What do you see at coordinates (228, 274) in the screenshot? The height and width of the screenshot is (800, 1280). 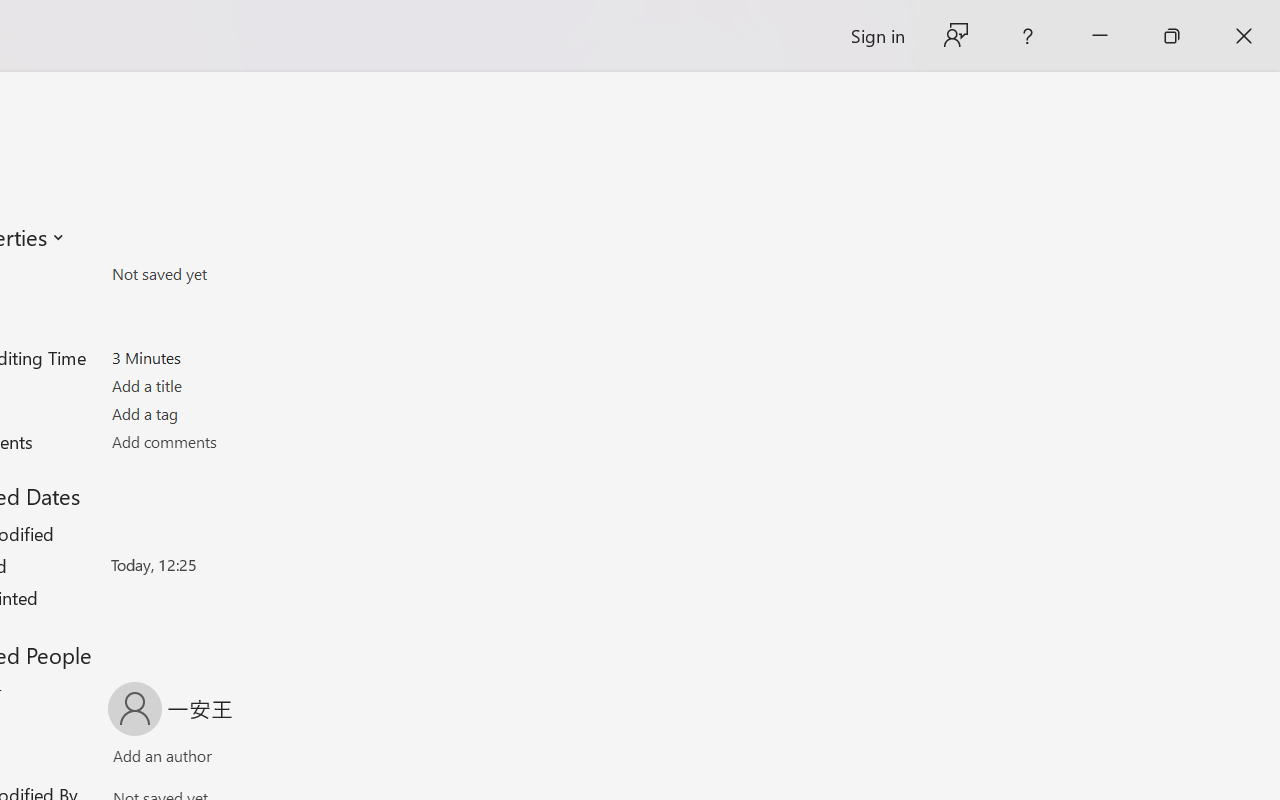 I see `Size` at bounding box center [228, 274].